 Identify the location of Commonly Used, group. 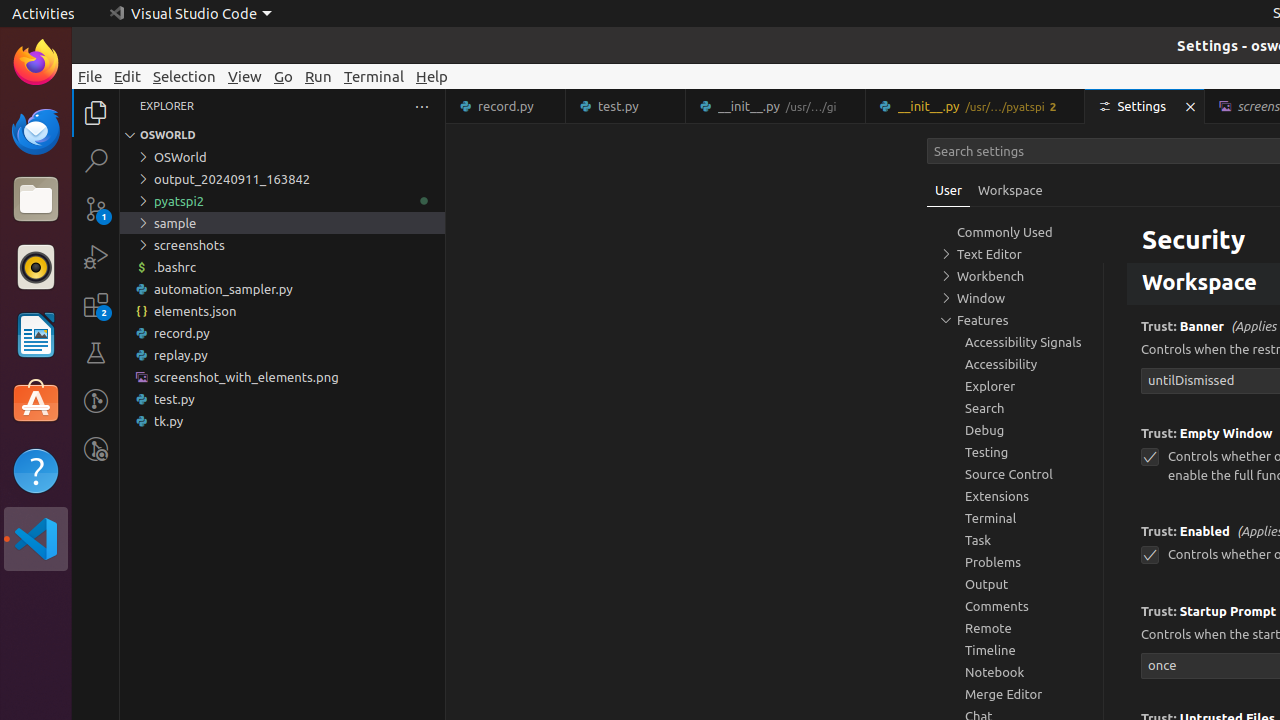
(1015, 232).